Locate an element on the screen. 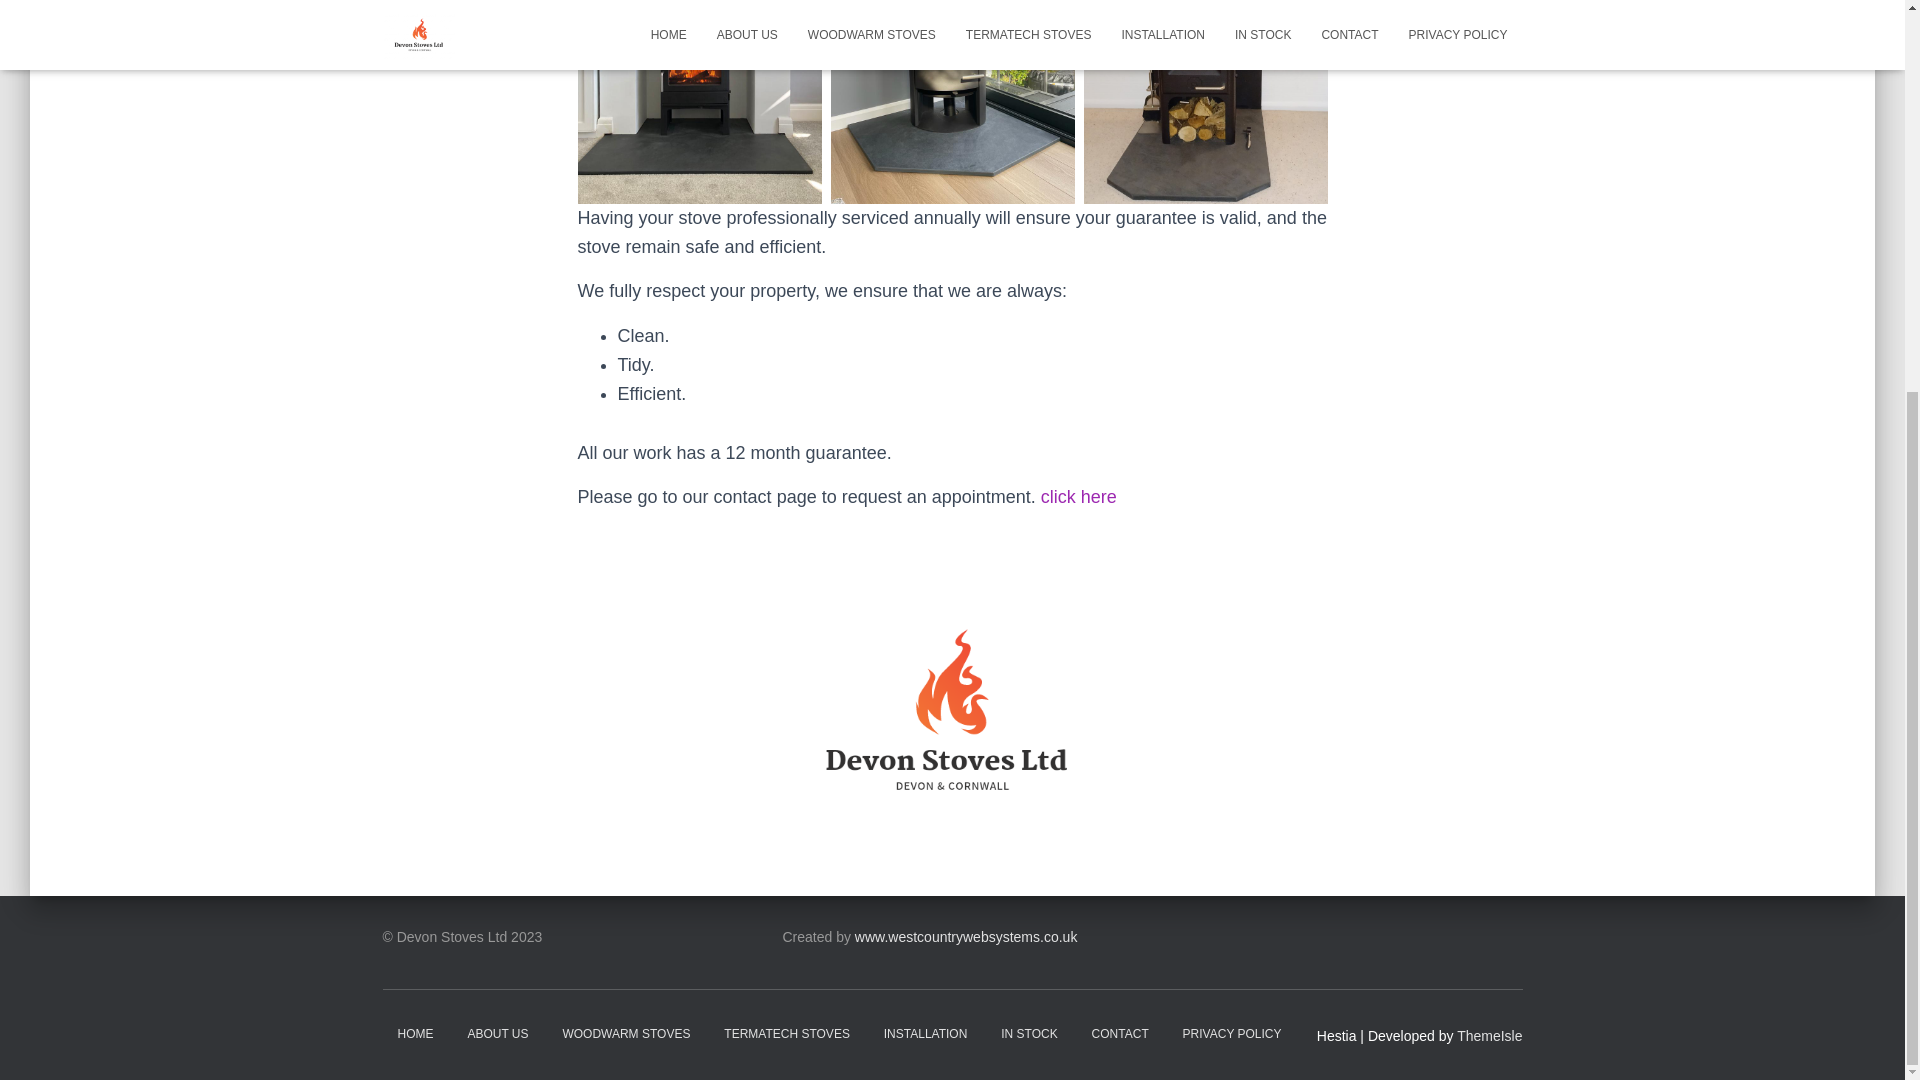 This screenshot has height=1080, width=1920. INSTALLATION is located at coordinates (926, 1034).